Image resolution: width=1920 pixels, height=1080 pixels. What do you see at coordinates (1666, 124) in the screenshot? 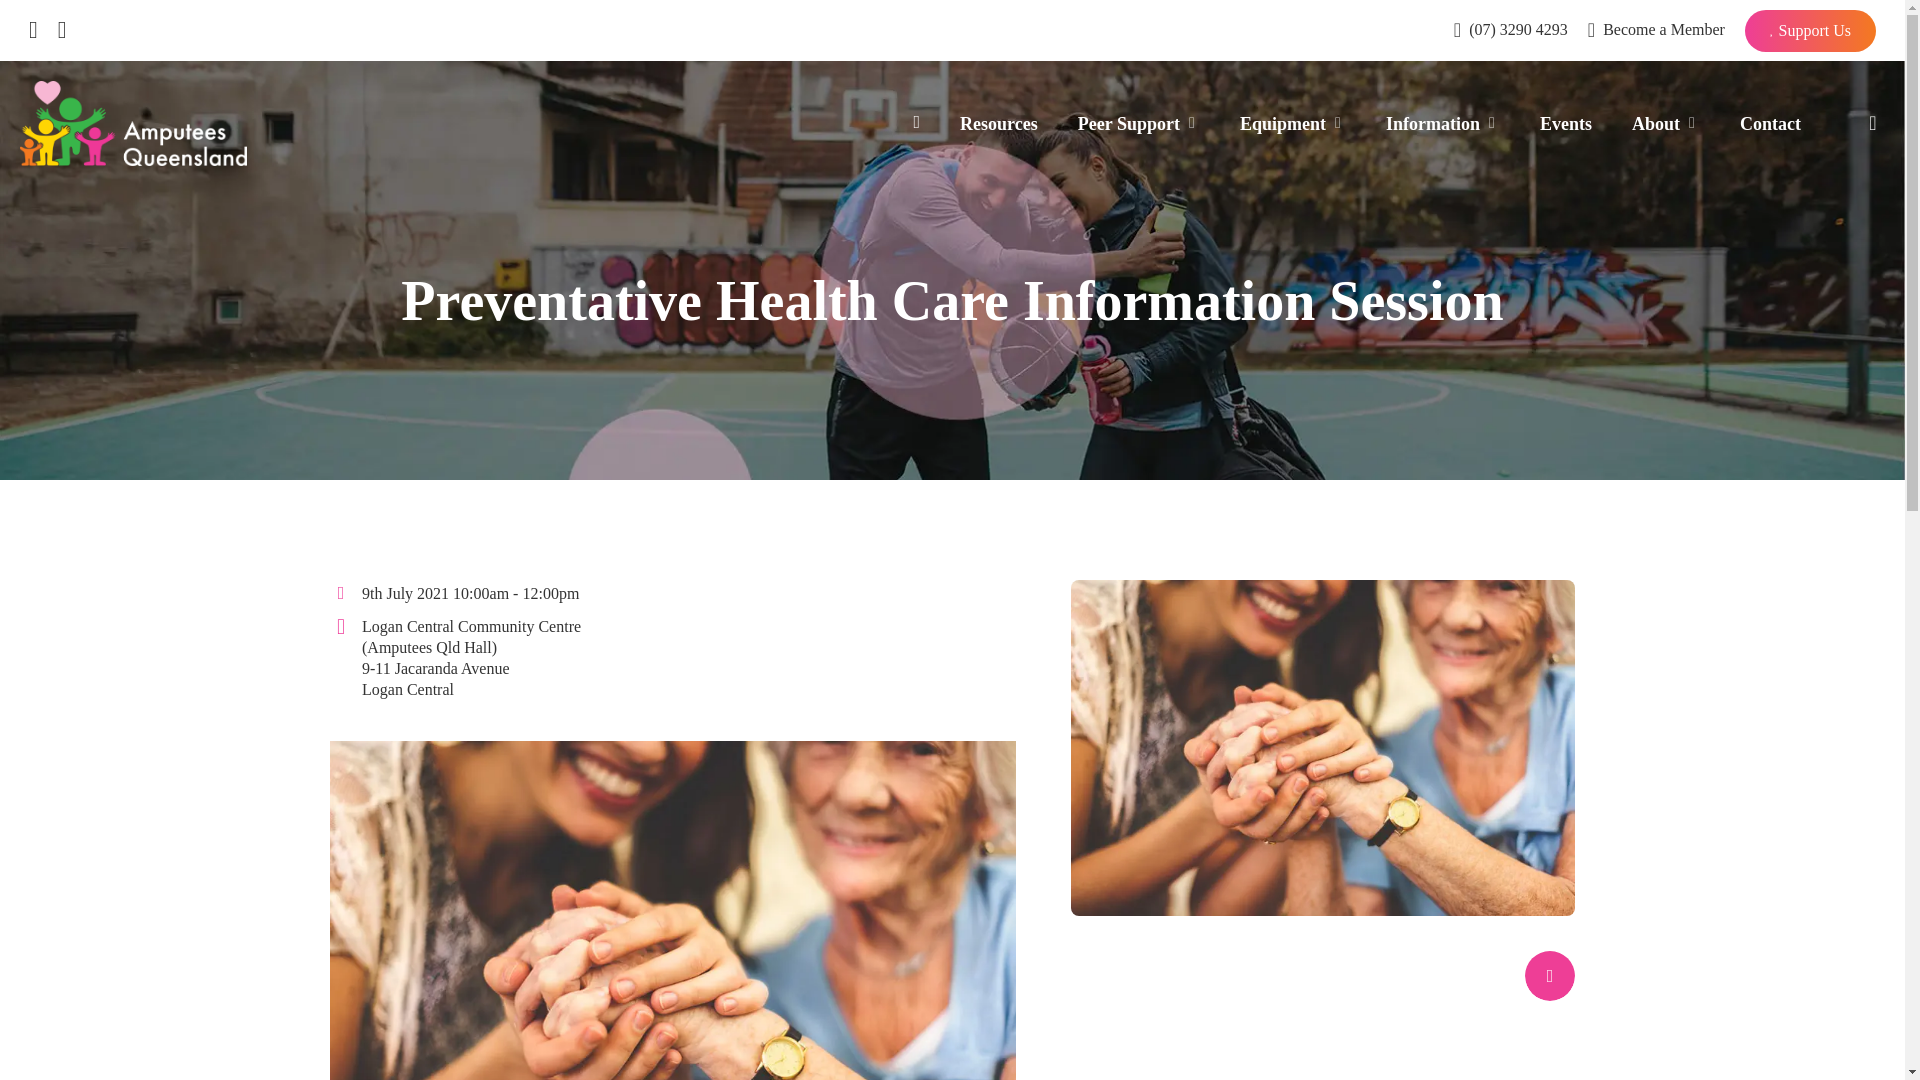
I see `About` at bounding box center [1666, 124].